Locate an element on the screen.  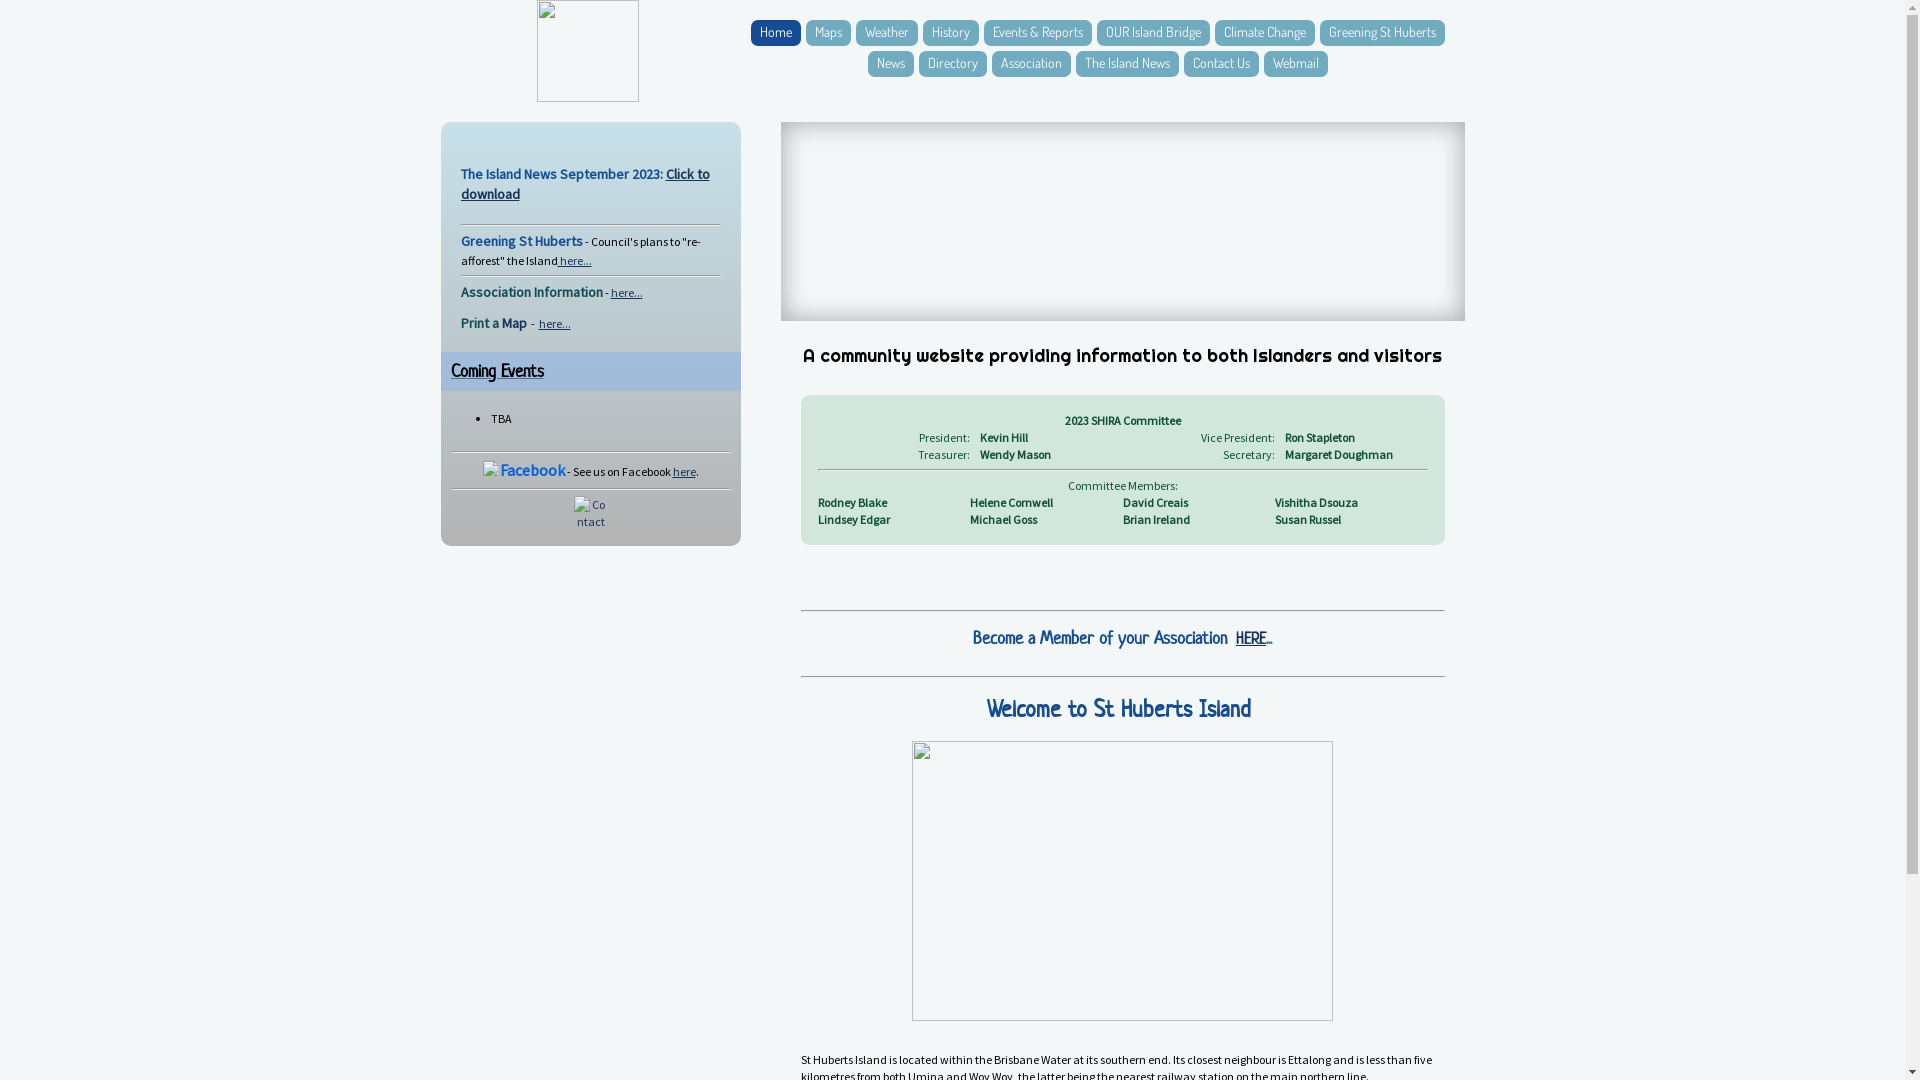
Directory is located at coordinates (952, 64).